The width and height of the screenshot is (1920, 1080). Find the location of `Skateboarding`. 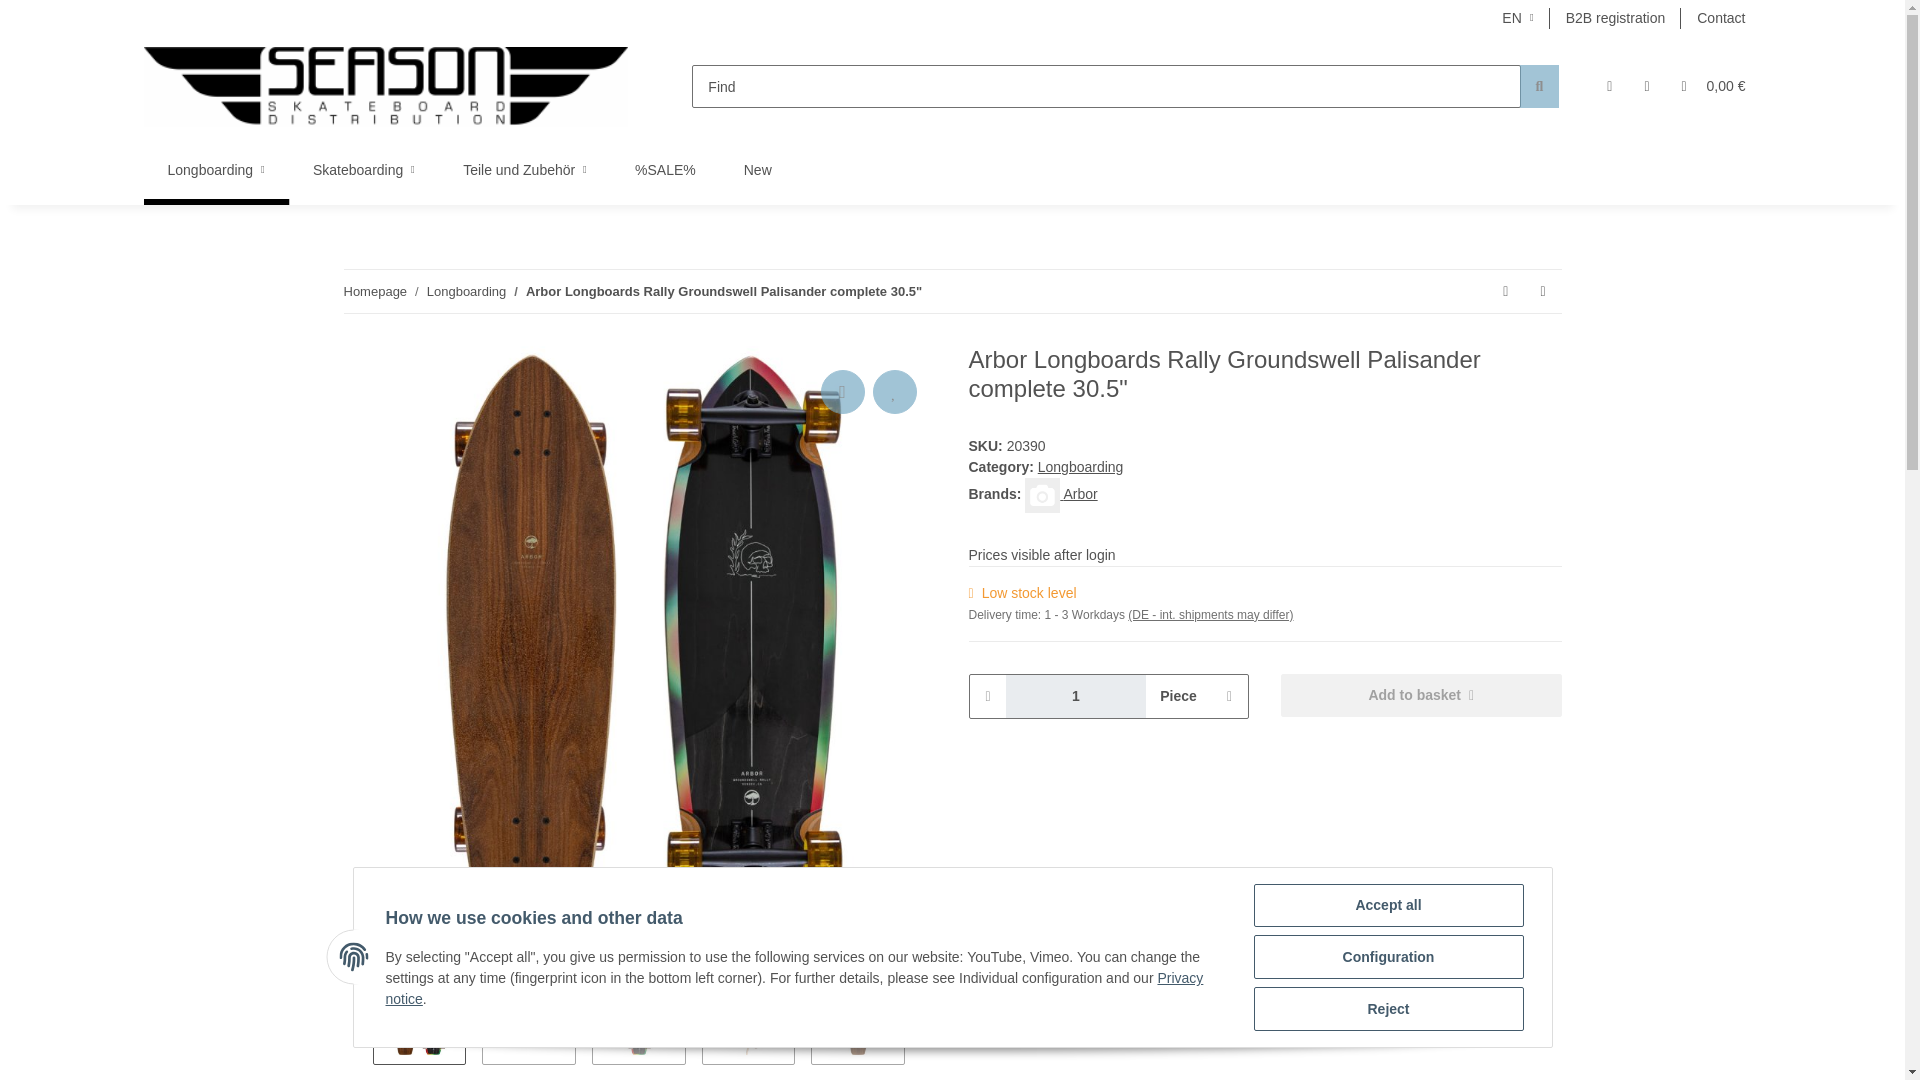

Skateboarding is located at coordinates (364, 170).